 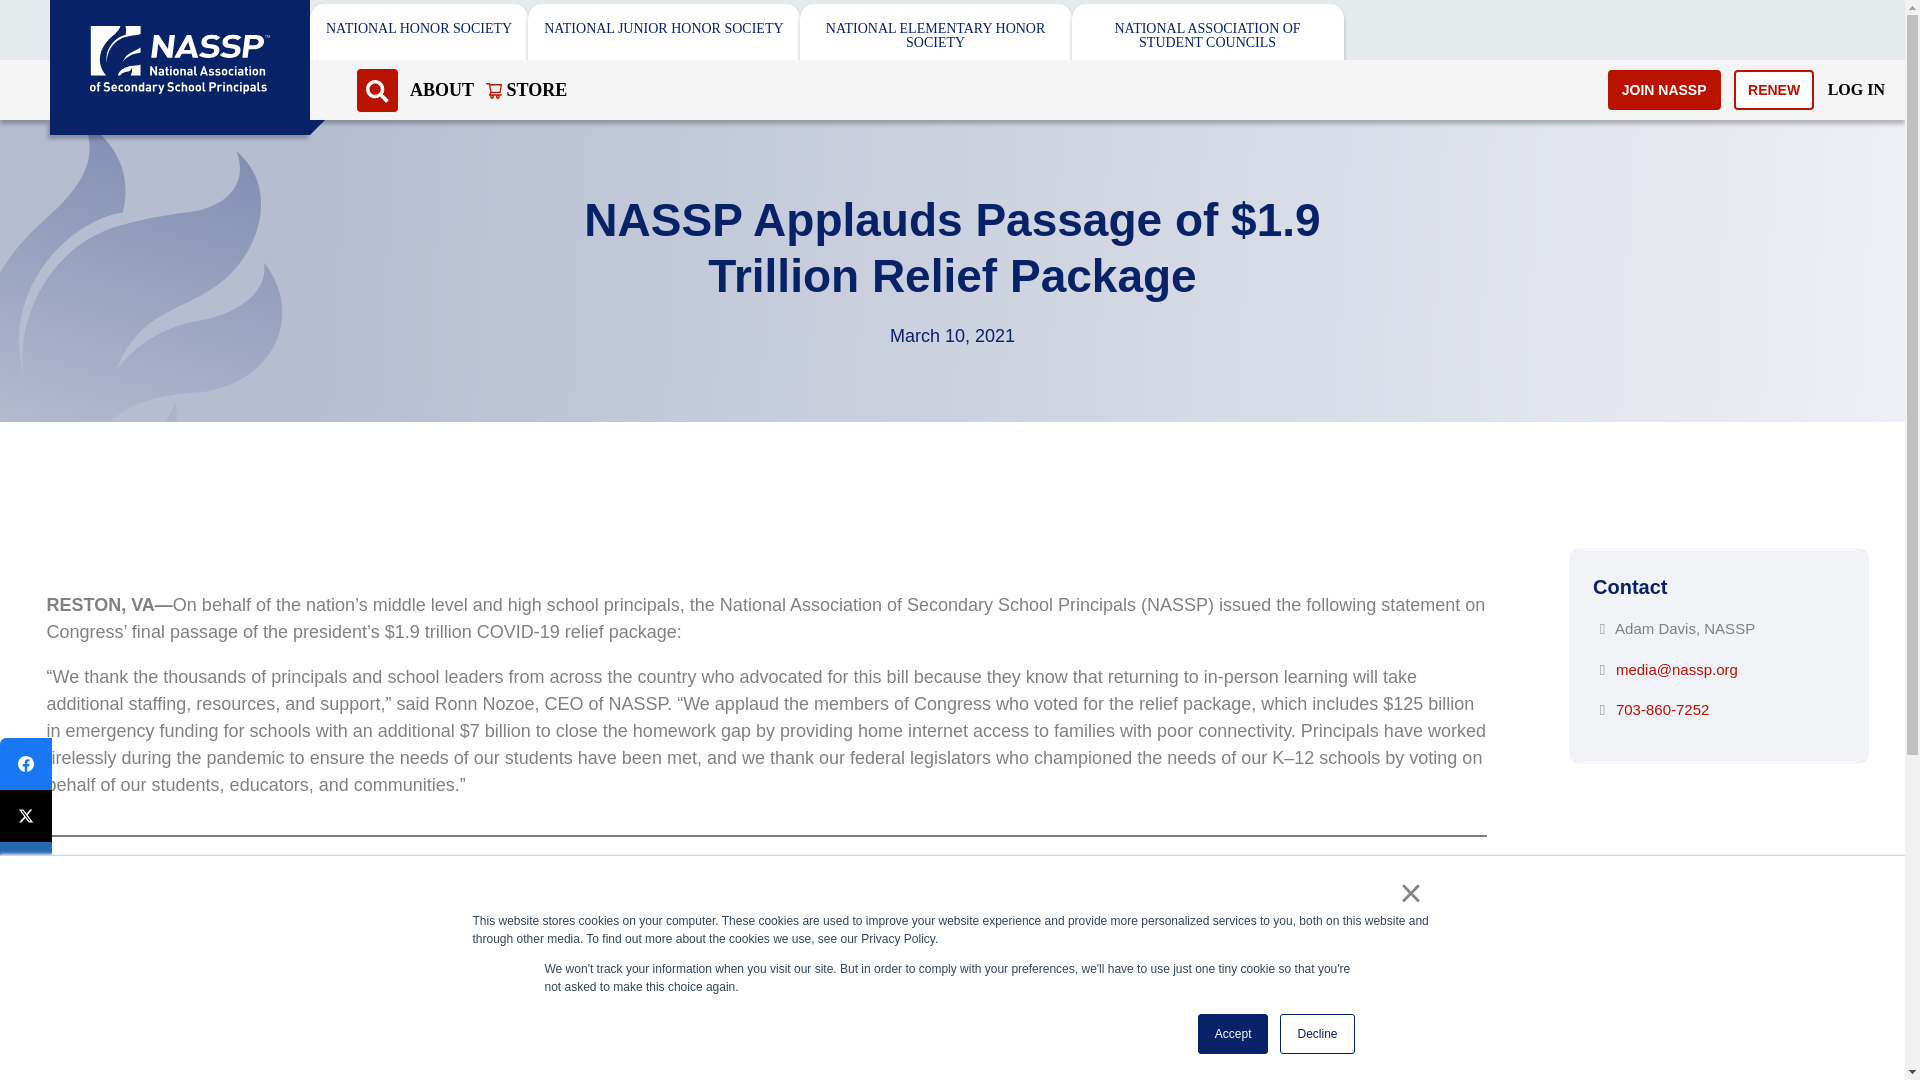 I want to click on NATIONAL JUNIOR HONOR SOCIETY, so click(x=663, y=28).